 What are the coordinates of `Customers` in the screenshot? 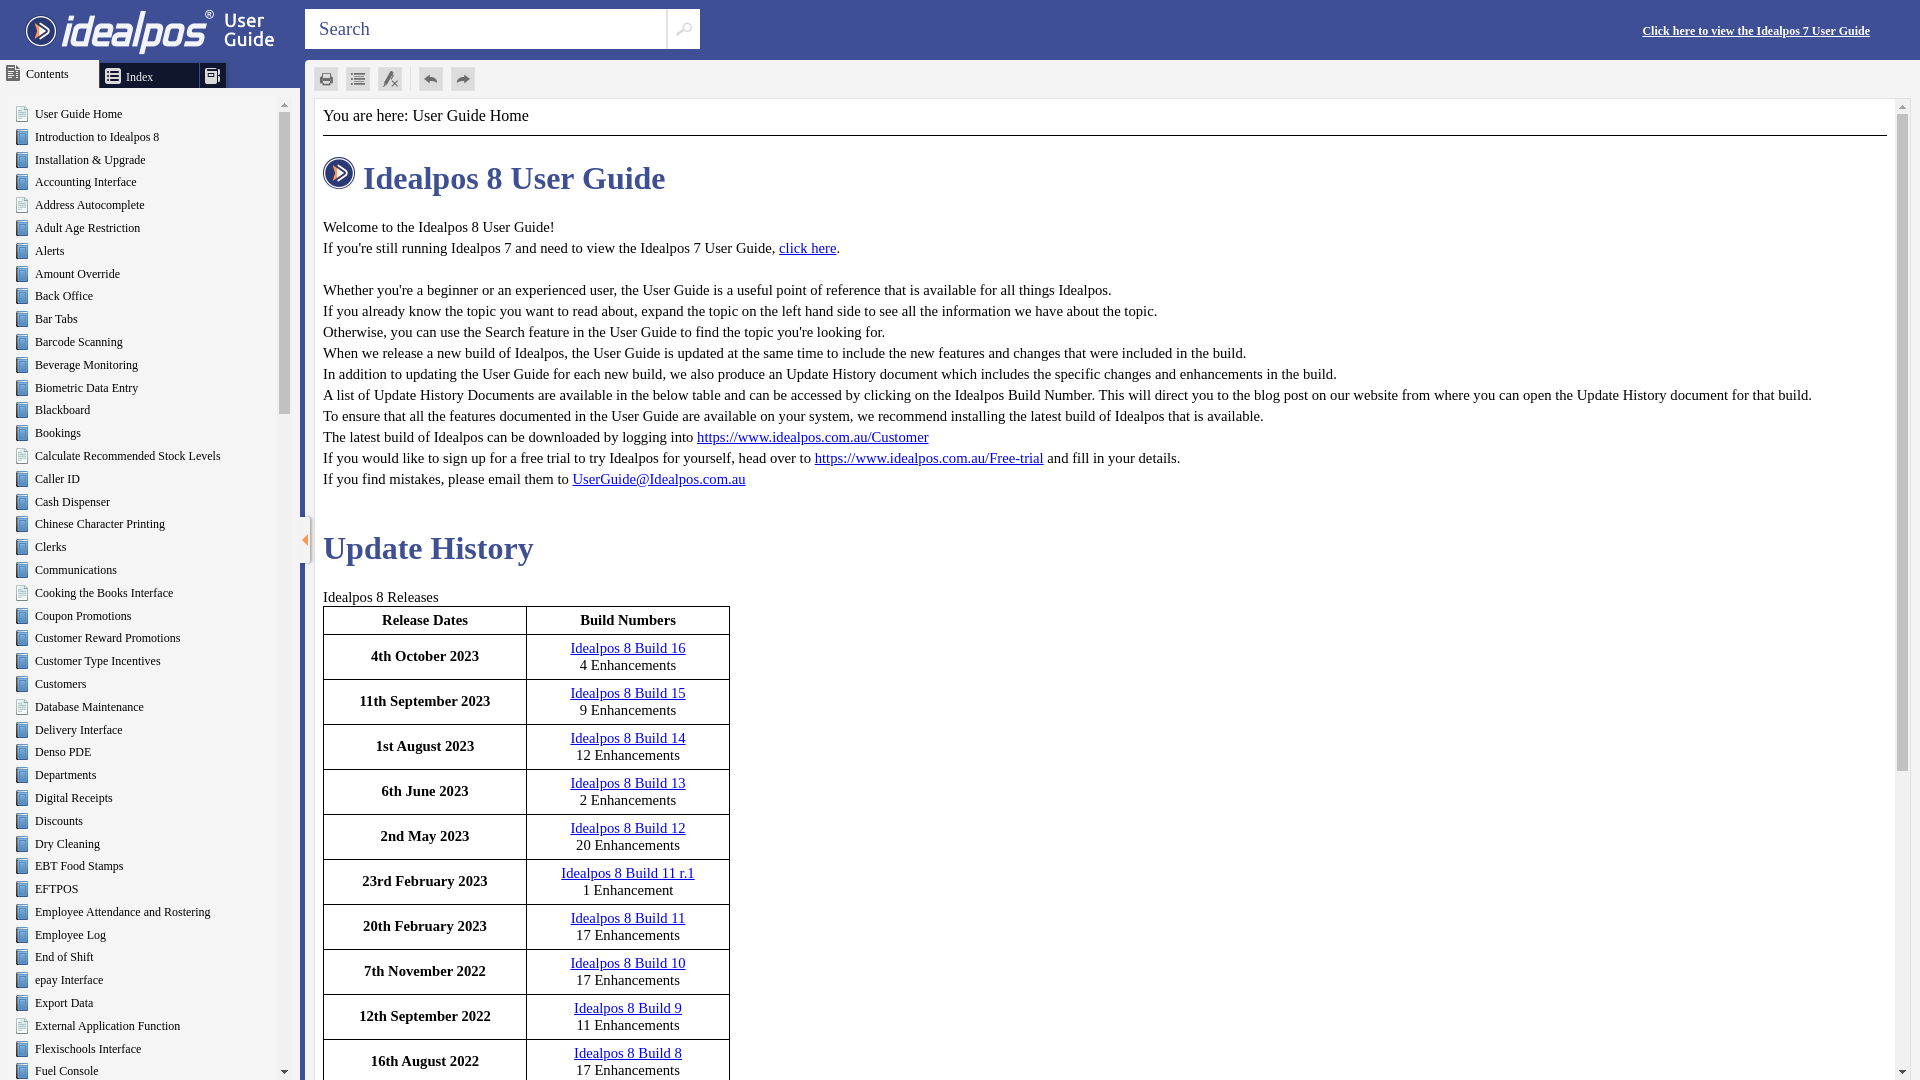 It's located at (60, 684).